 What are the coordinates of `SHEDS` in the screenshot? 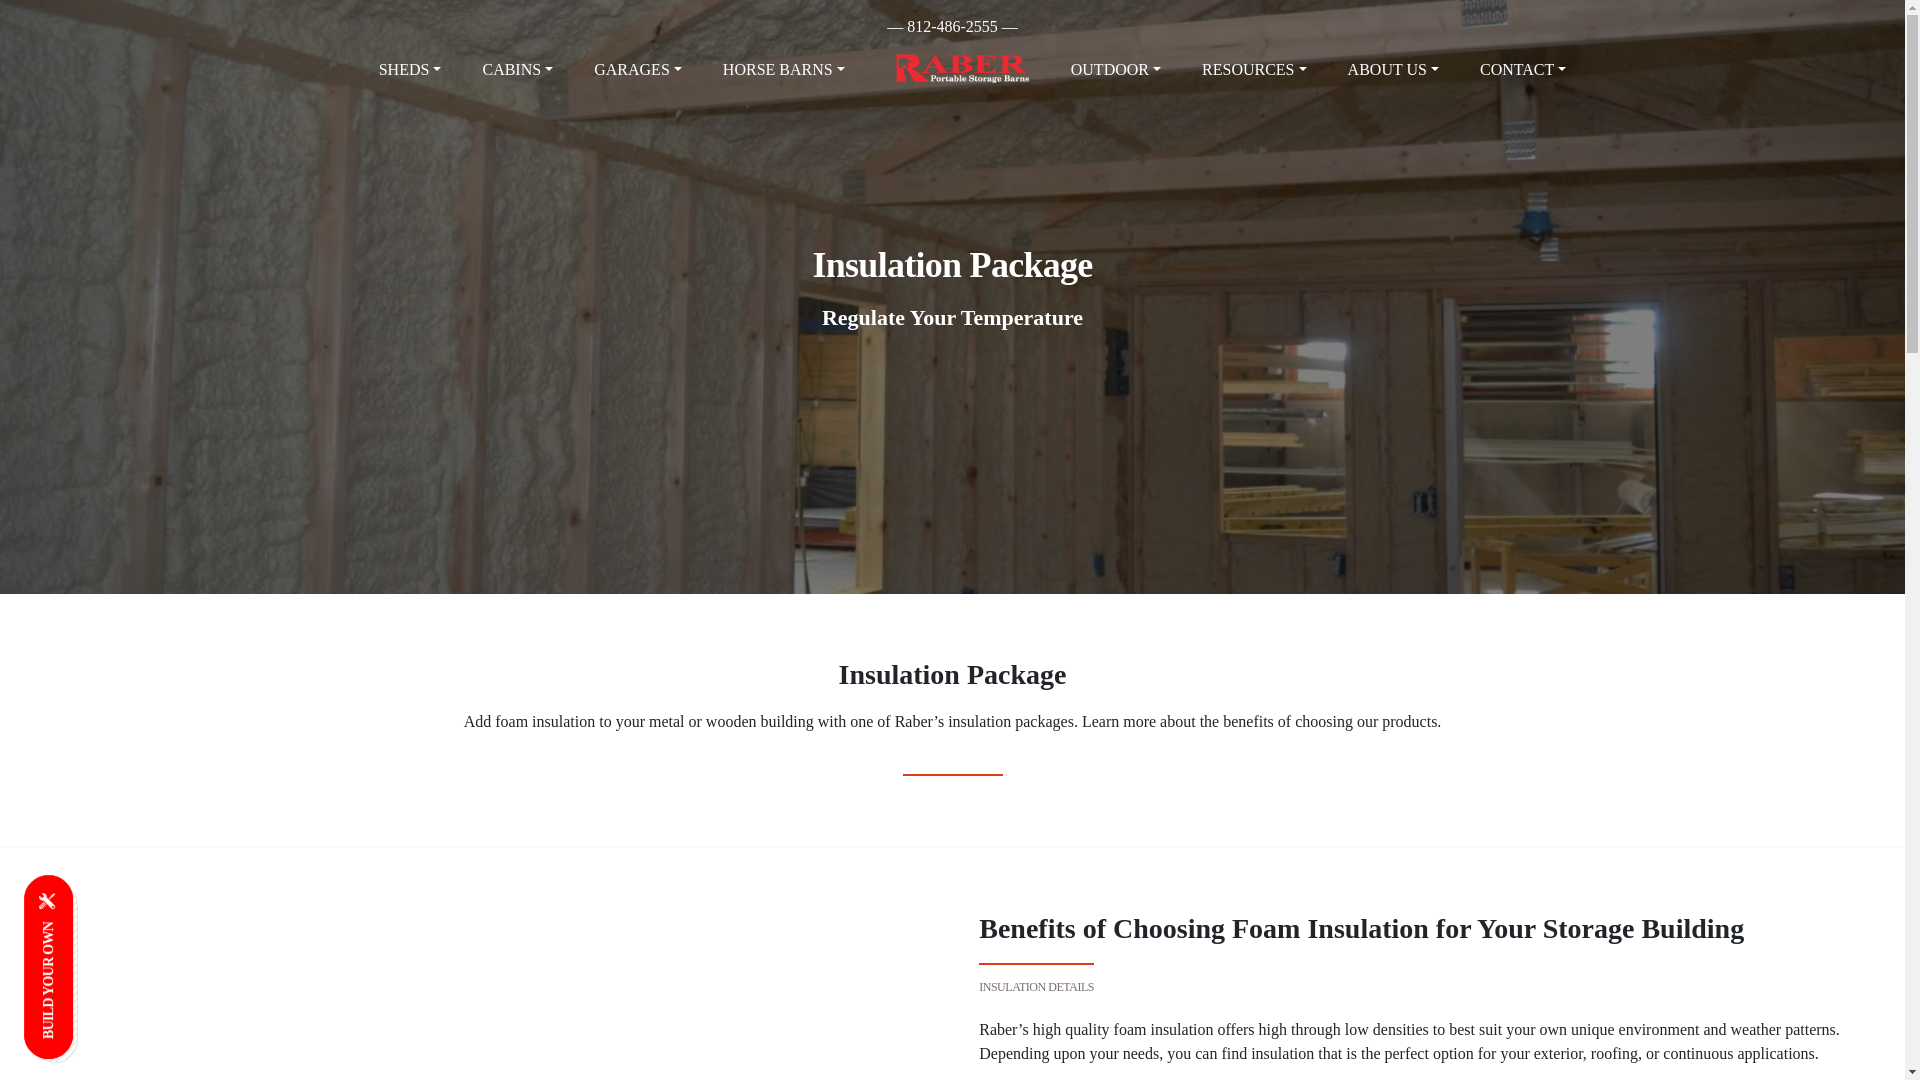 It's located at (410, 69).